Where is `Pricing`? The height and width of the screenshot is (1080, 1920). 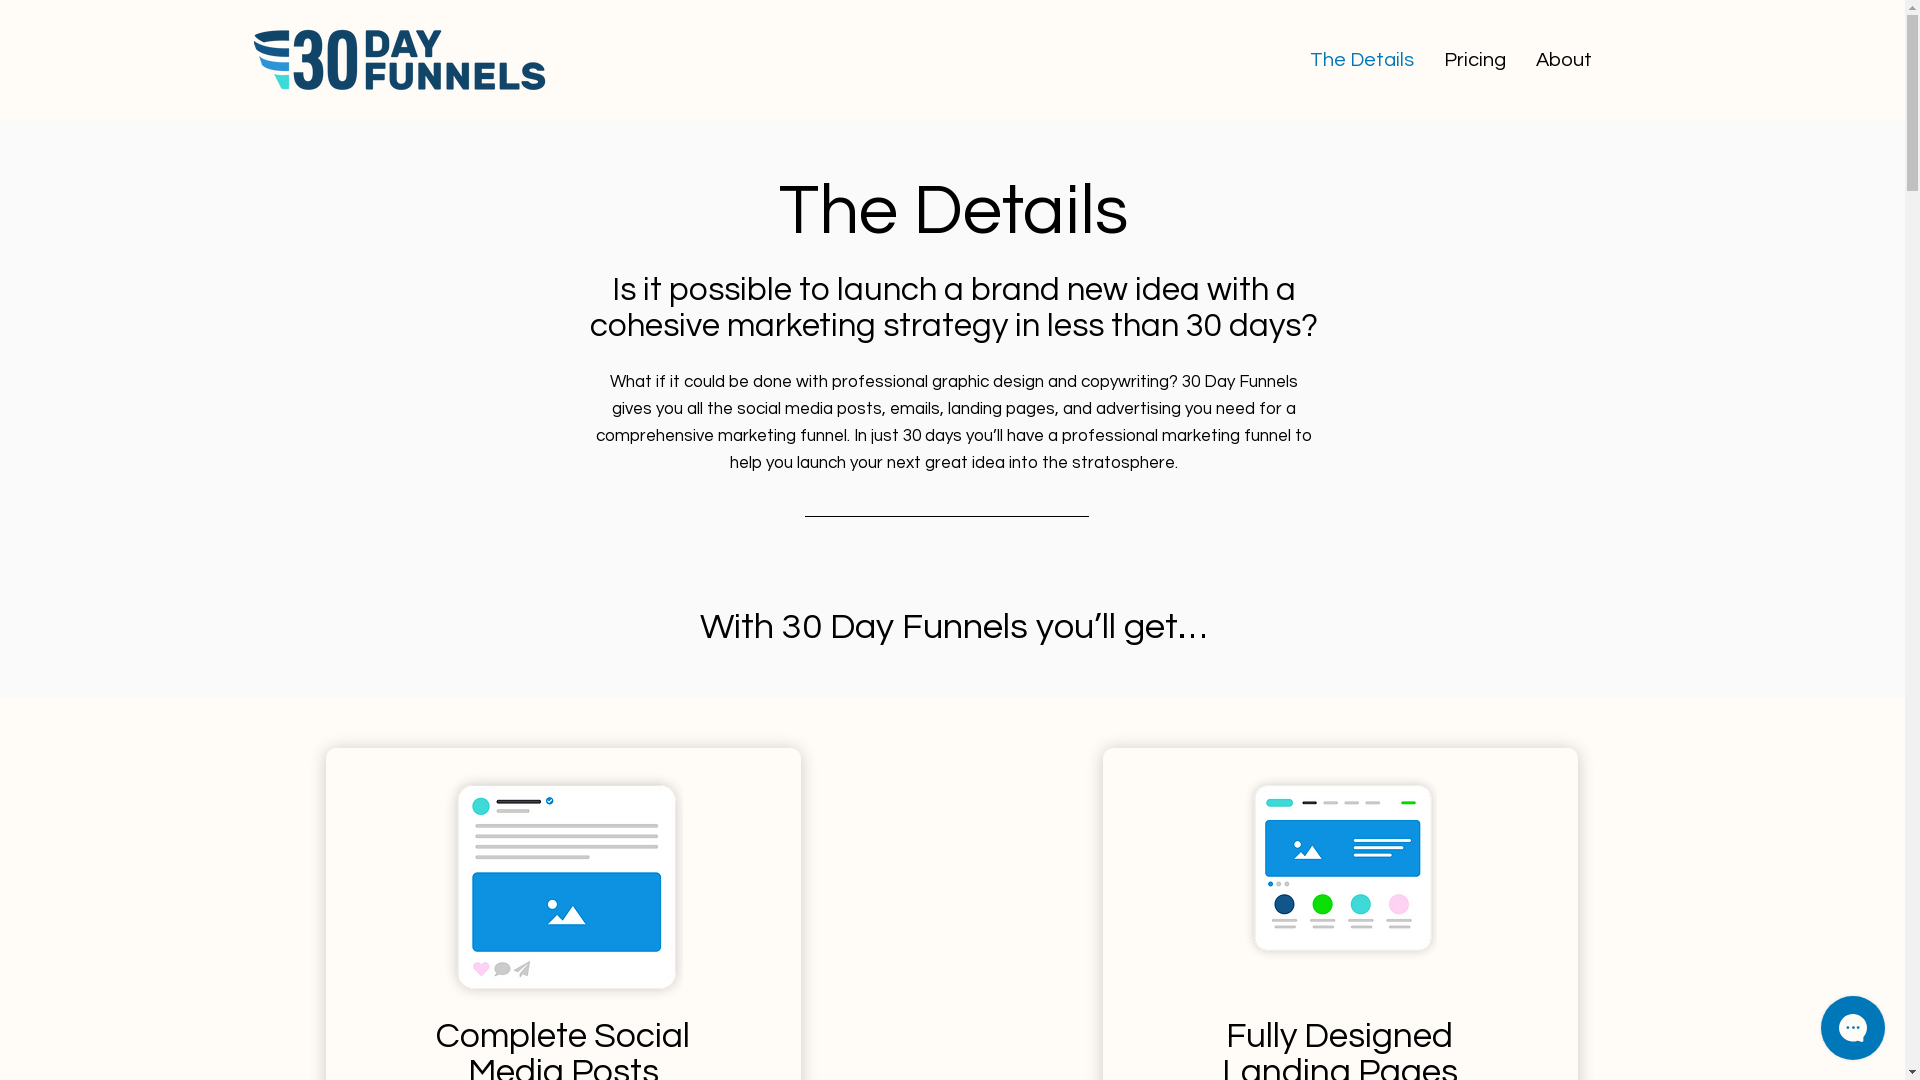
Pricing is located at coordinates (1475, 60).